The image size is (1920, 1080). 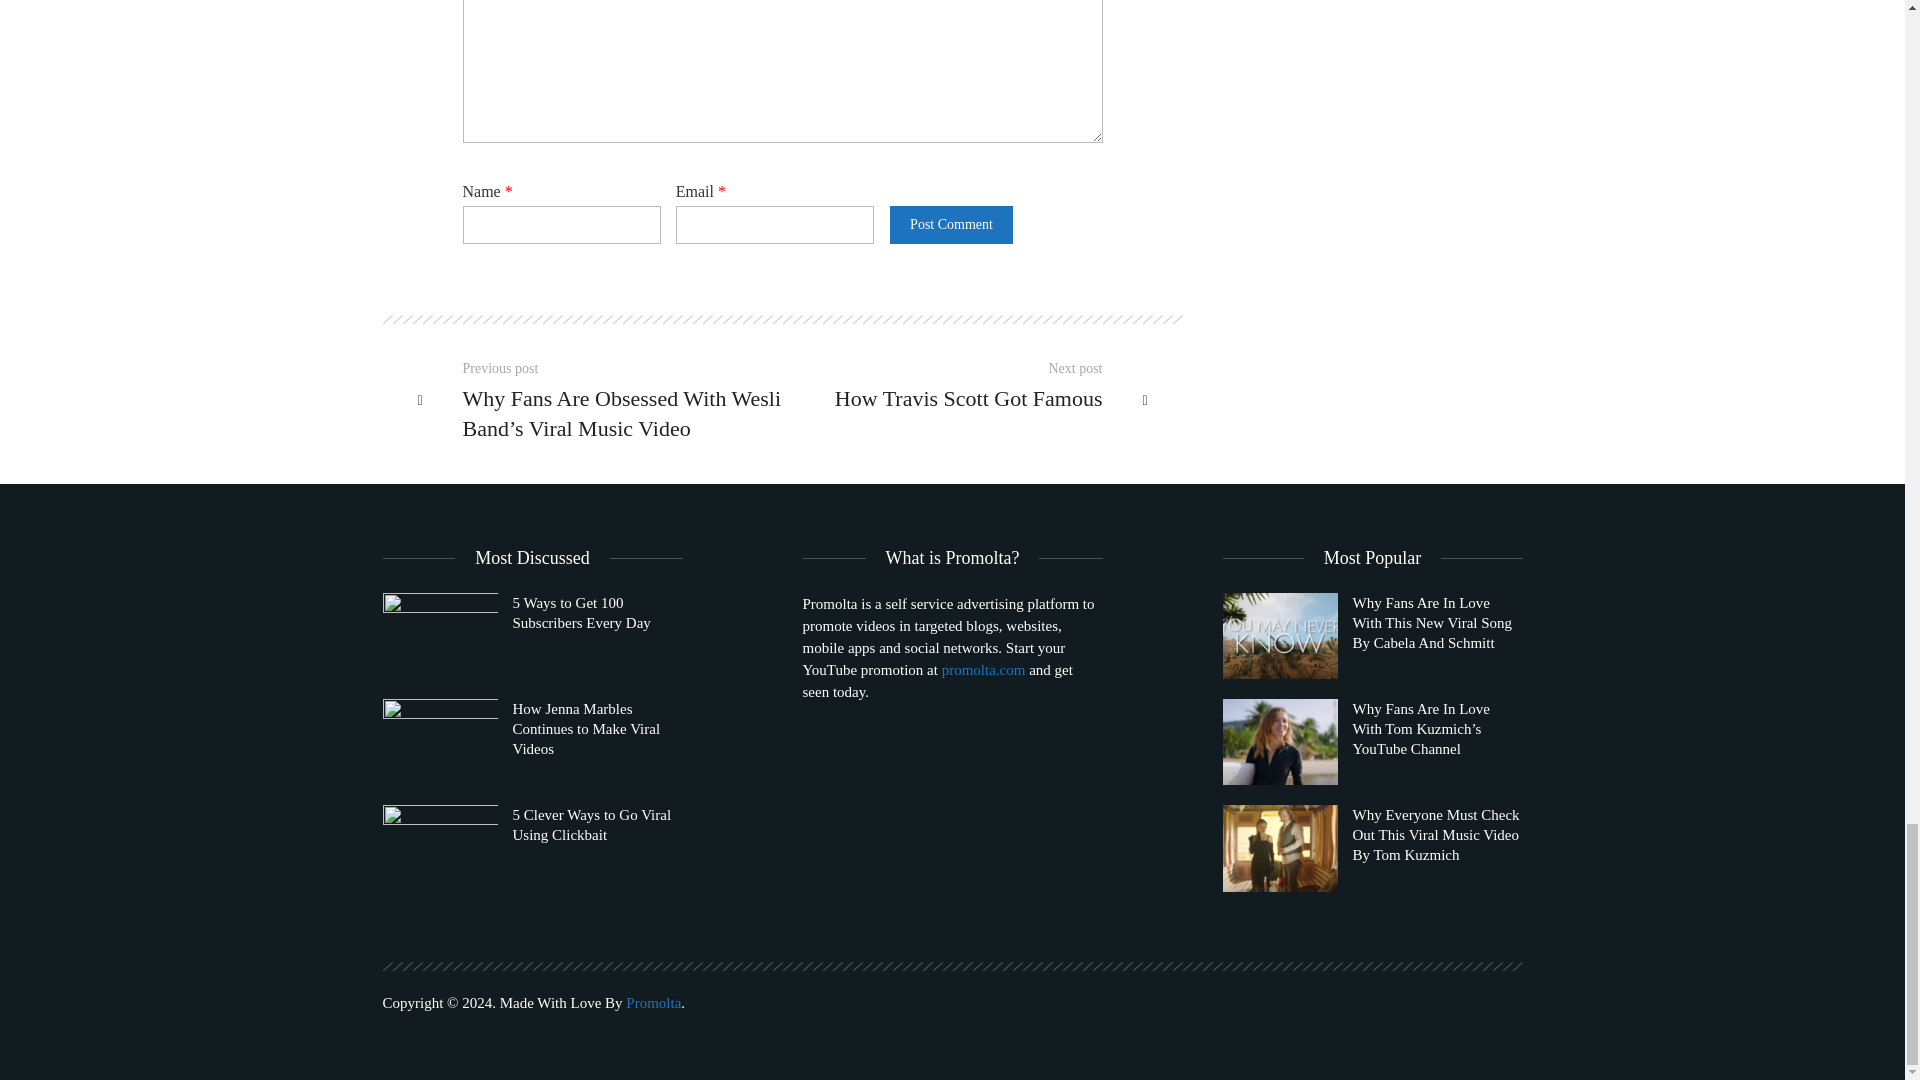 I want to click on 5 Clever Ways to Go Viral Using Clickbait, so click(x=532, y=848).